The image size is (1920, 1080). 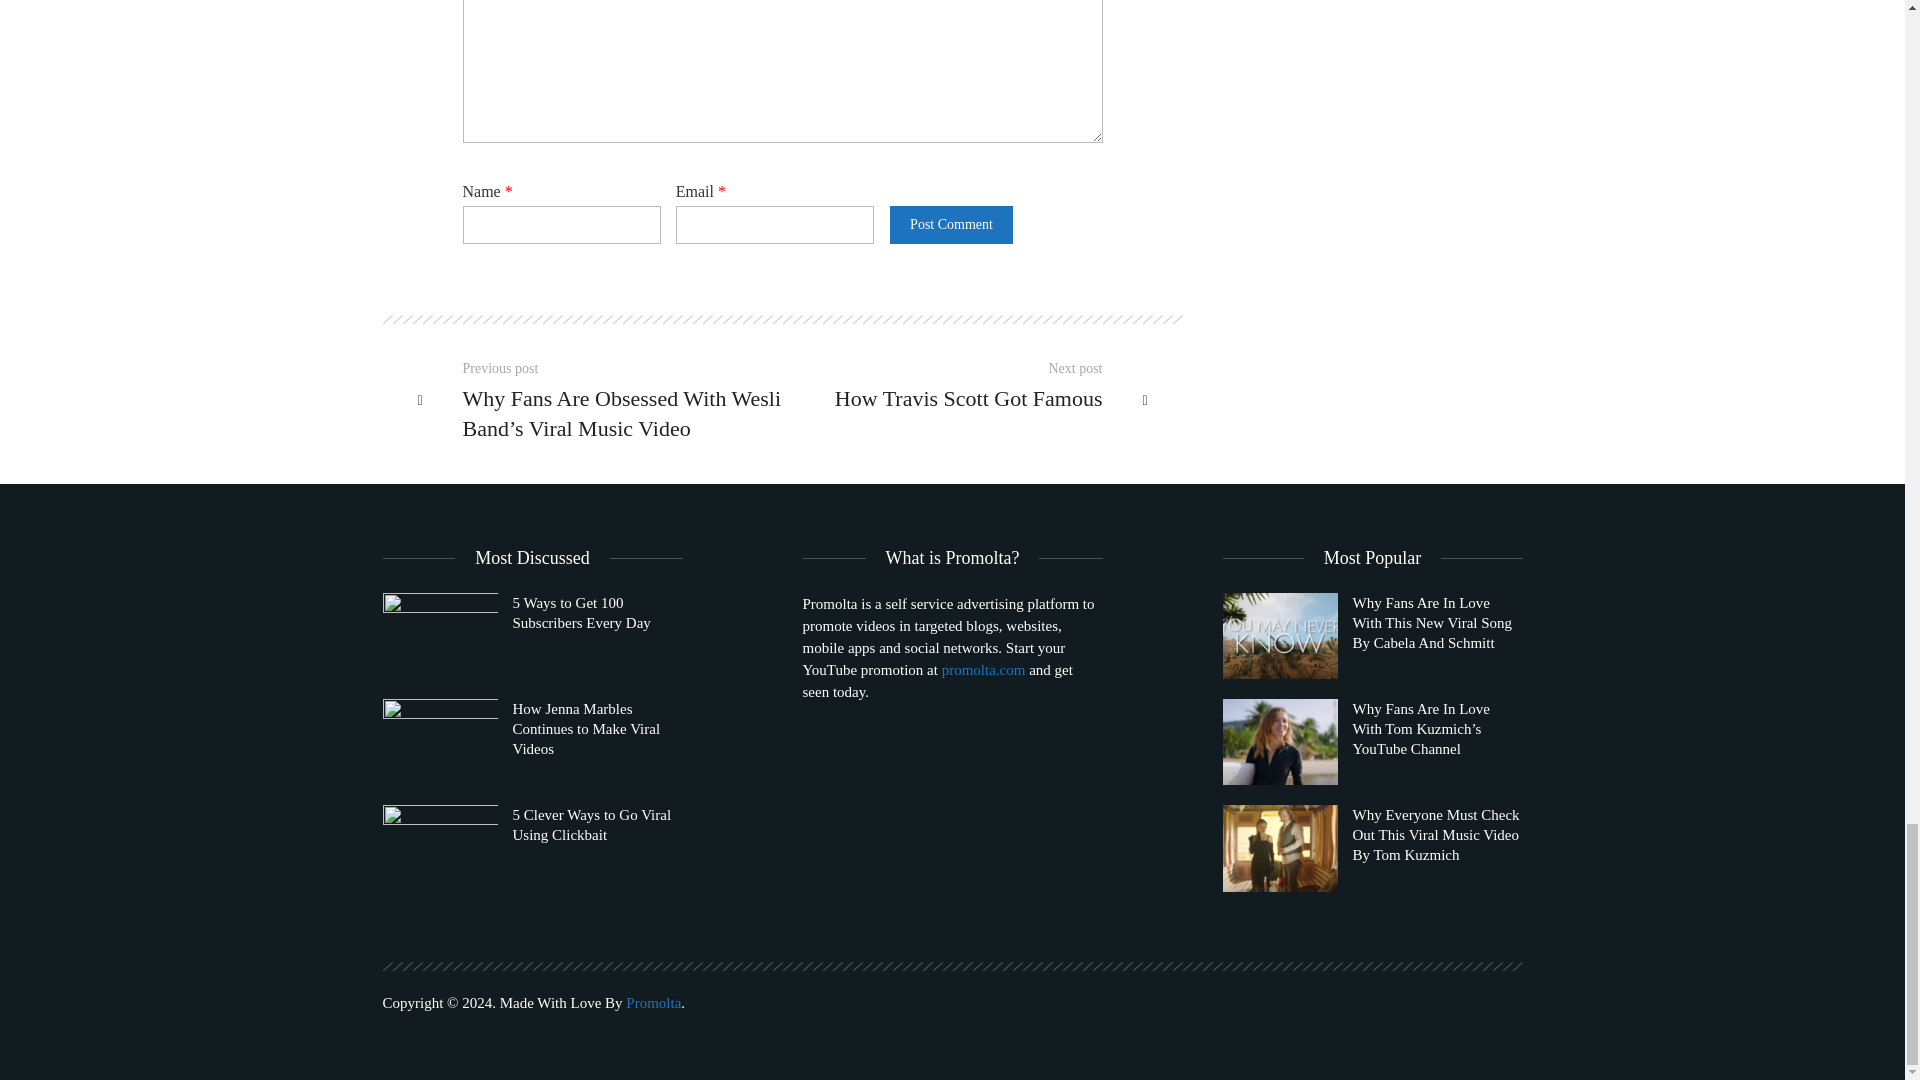 I want to click on 5 Clever Ways to Go Viral Using Clickbait, so click(x=532, y=848).